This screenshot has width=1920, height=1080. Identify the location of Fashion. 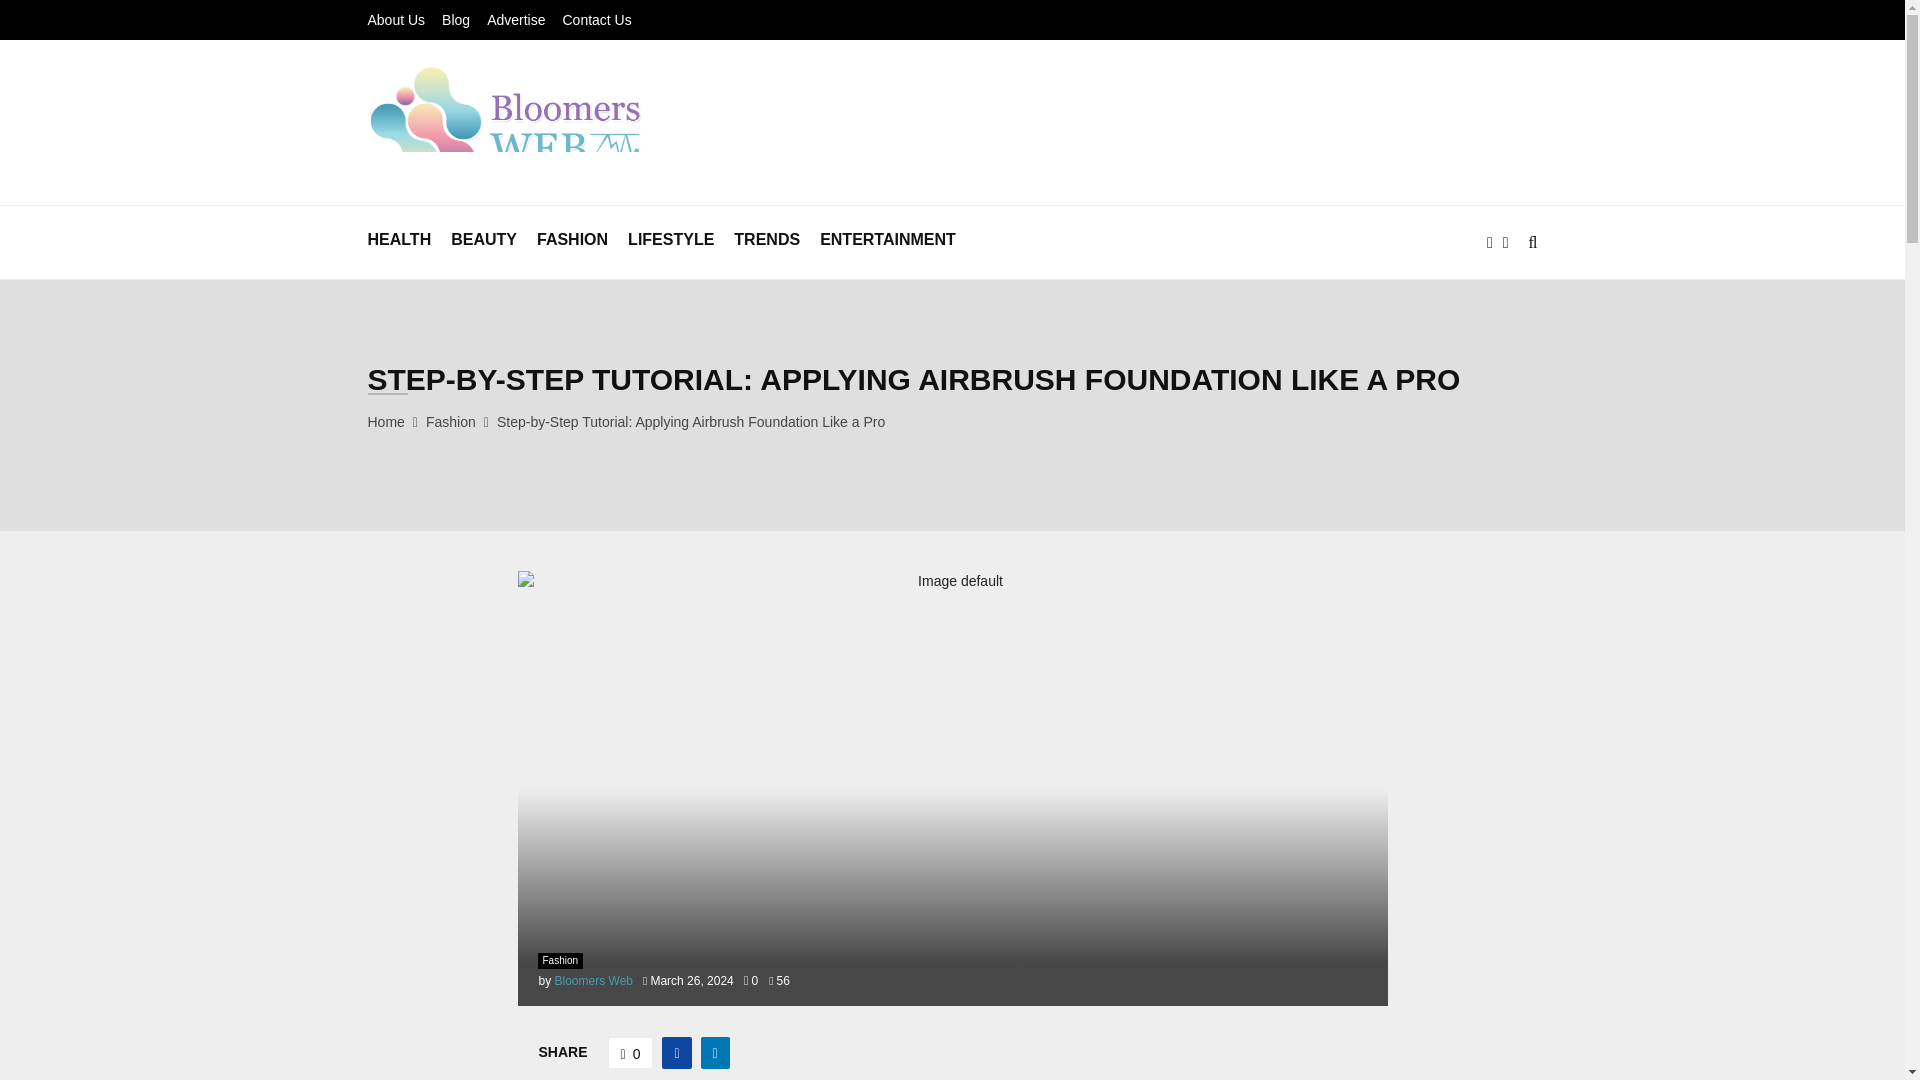
(560, 960).